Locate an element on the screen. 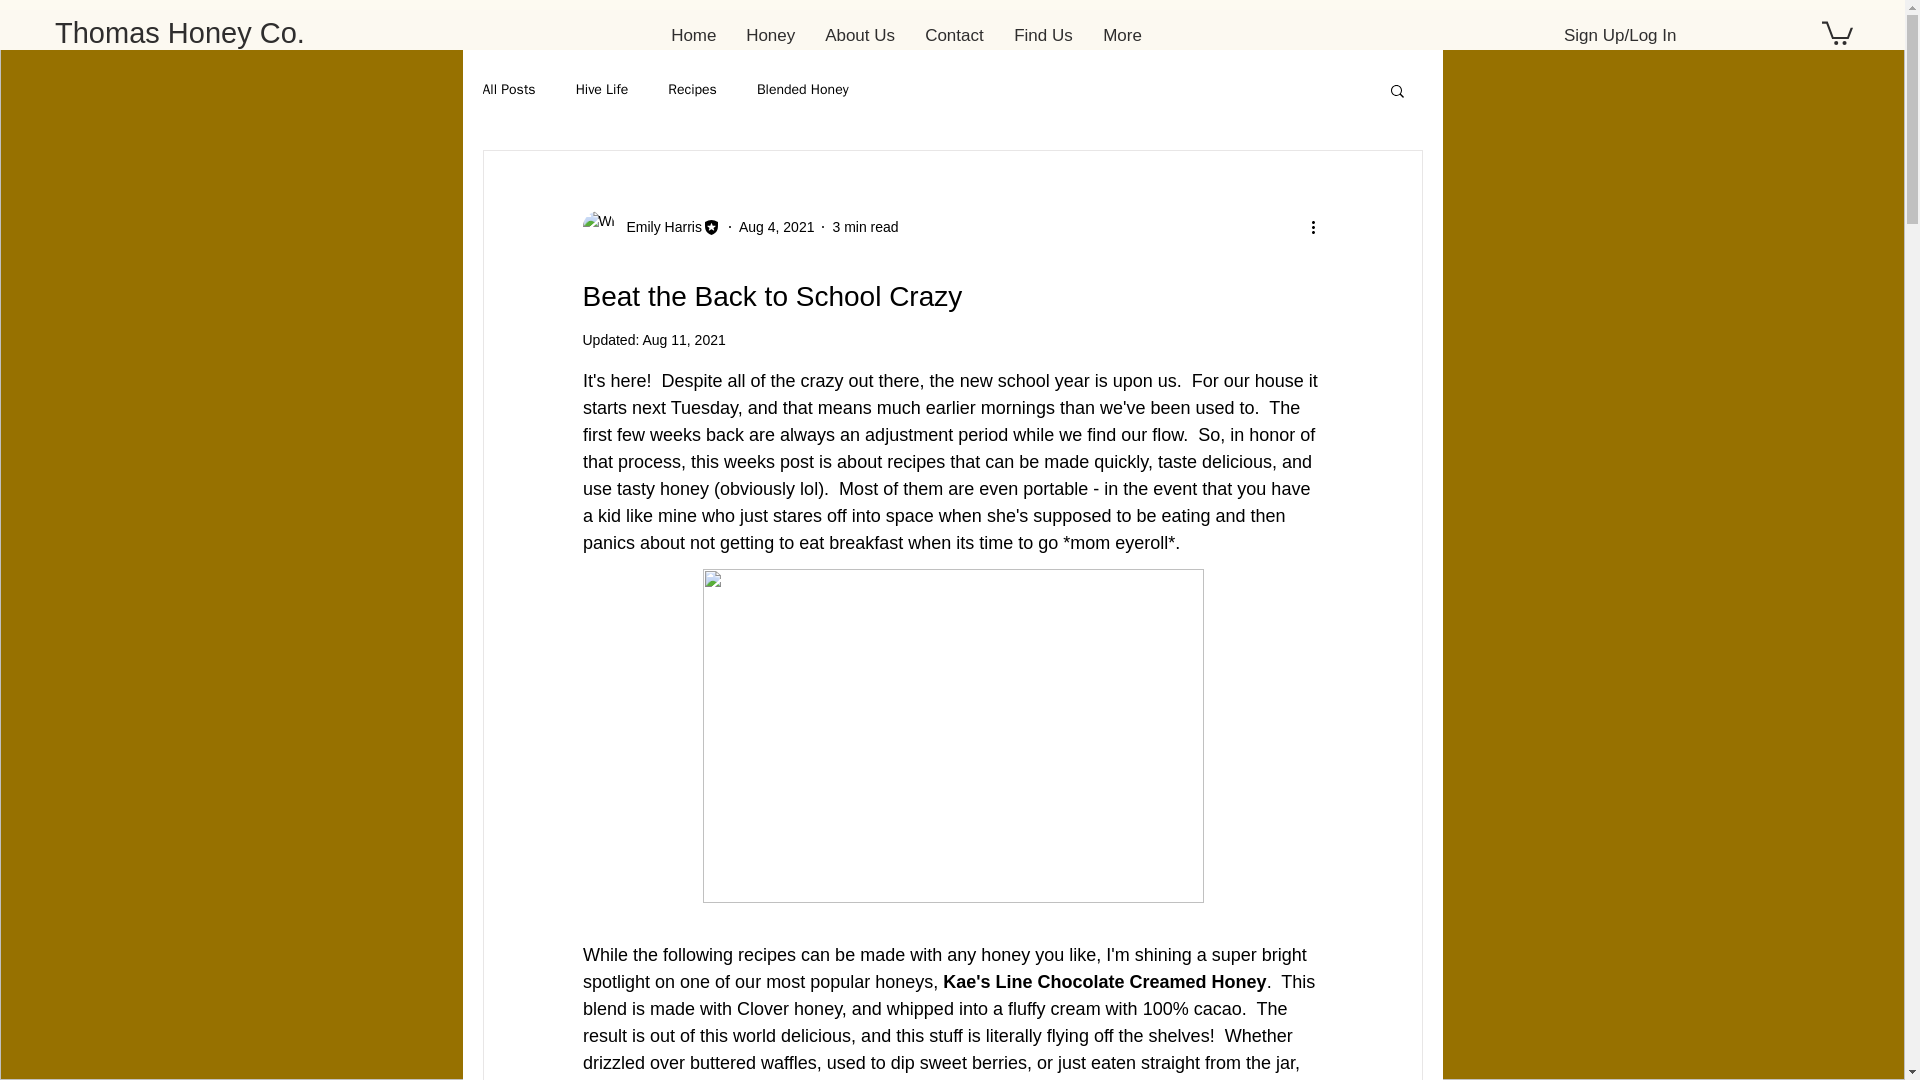 This screenshot has height=1080, width=1920. Aug 11, 2021 is located at coordinates (683, 339).